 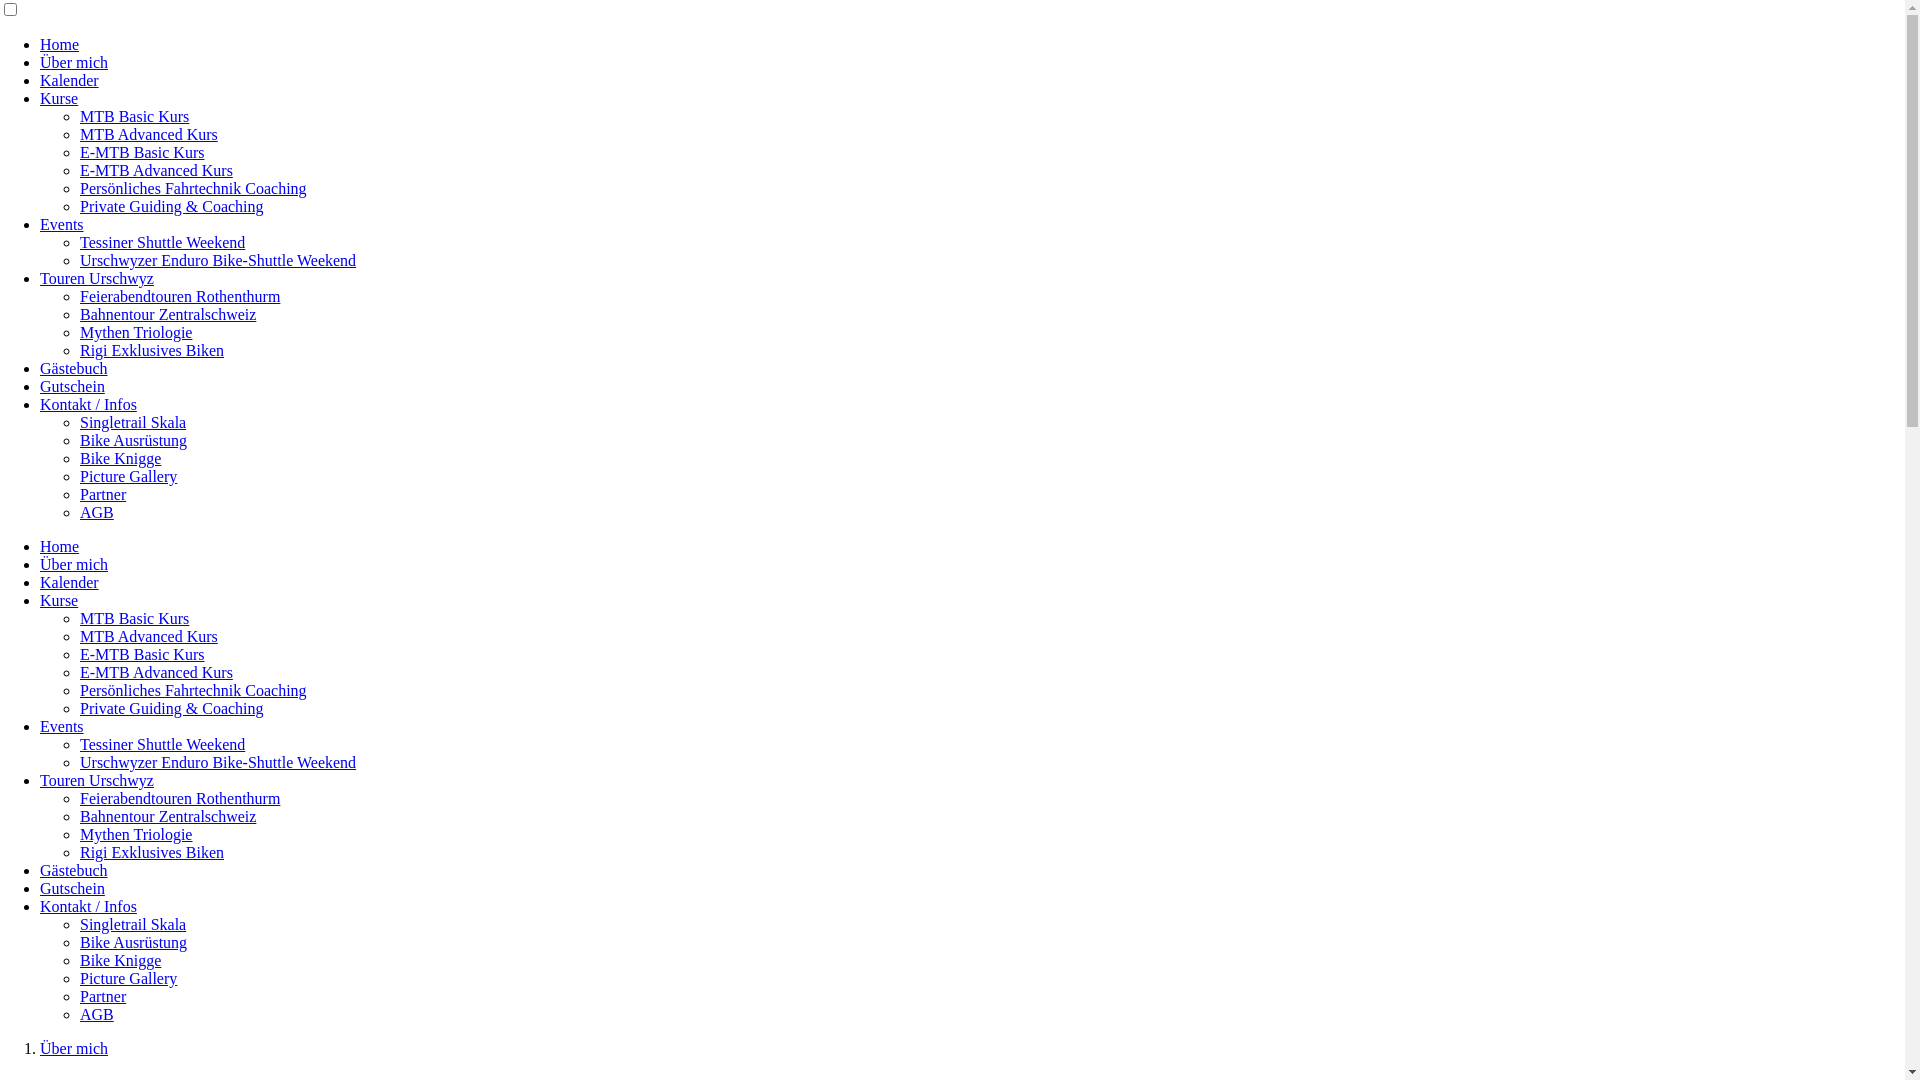 What do you see at coordinates (70, 582) in the screenshot?
I see `Kalender` at bounding box center [70, 582].